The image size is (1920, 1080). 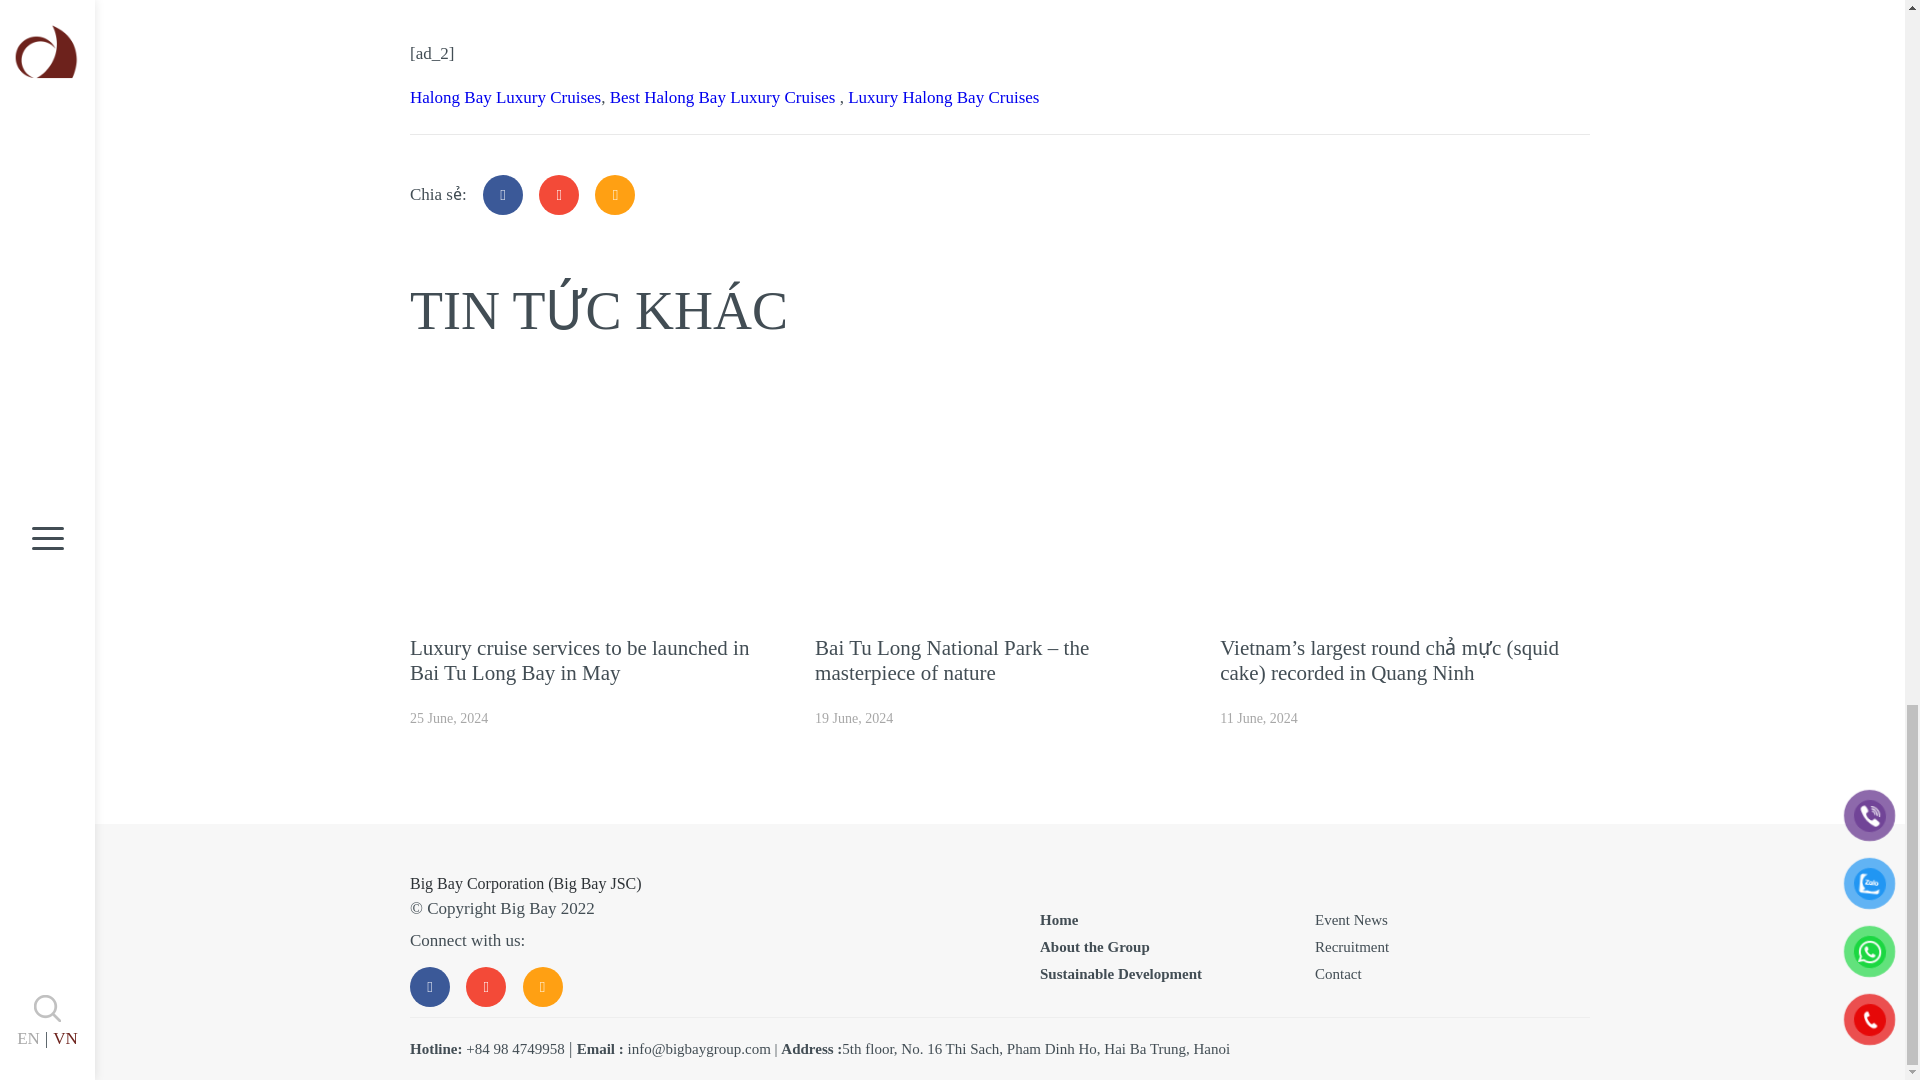 What do you see at coordinates (1352, 919) in the screenshot?
I see `Event News` at bounding box center [1352, 919].